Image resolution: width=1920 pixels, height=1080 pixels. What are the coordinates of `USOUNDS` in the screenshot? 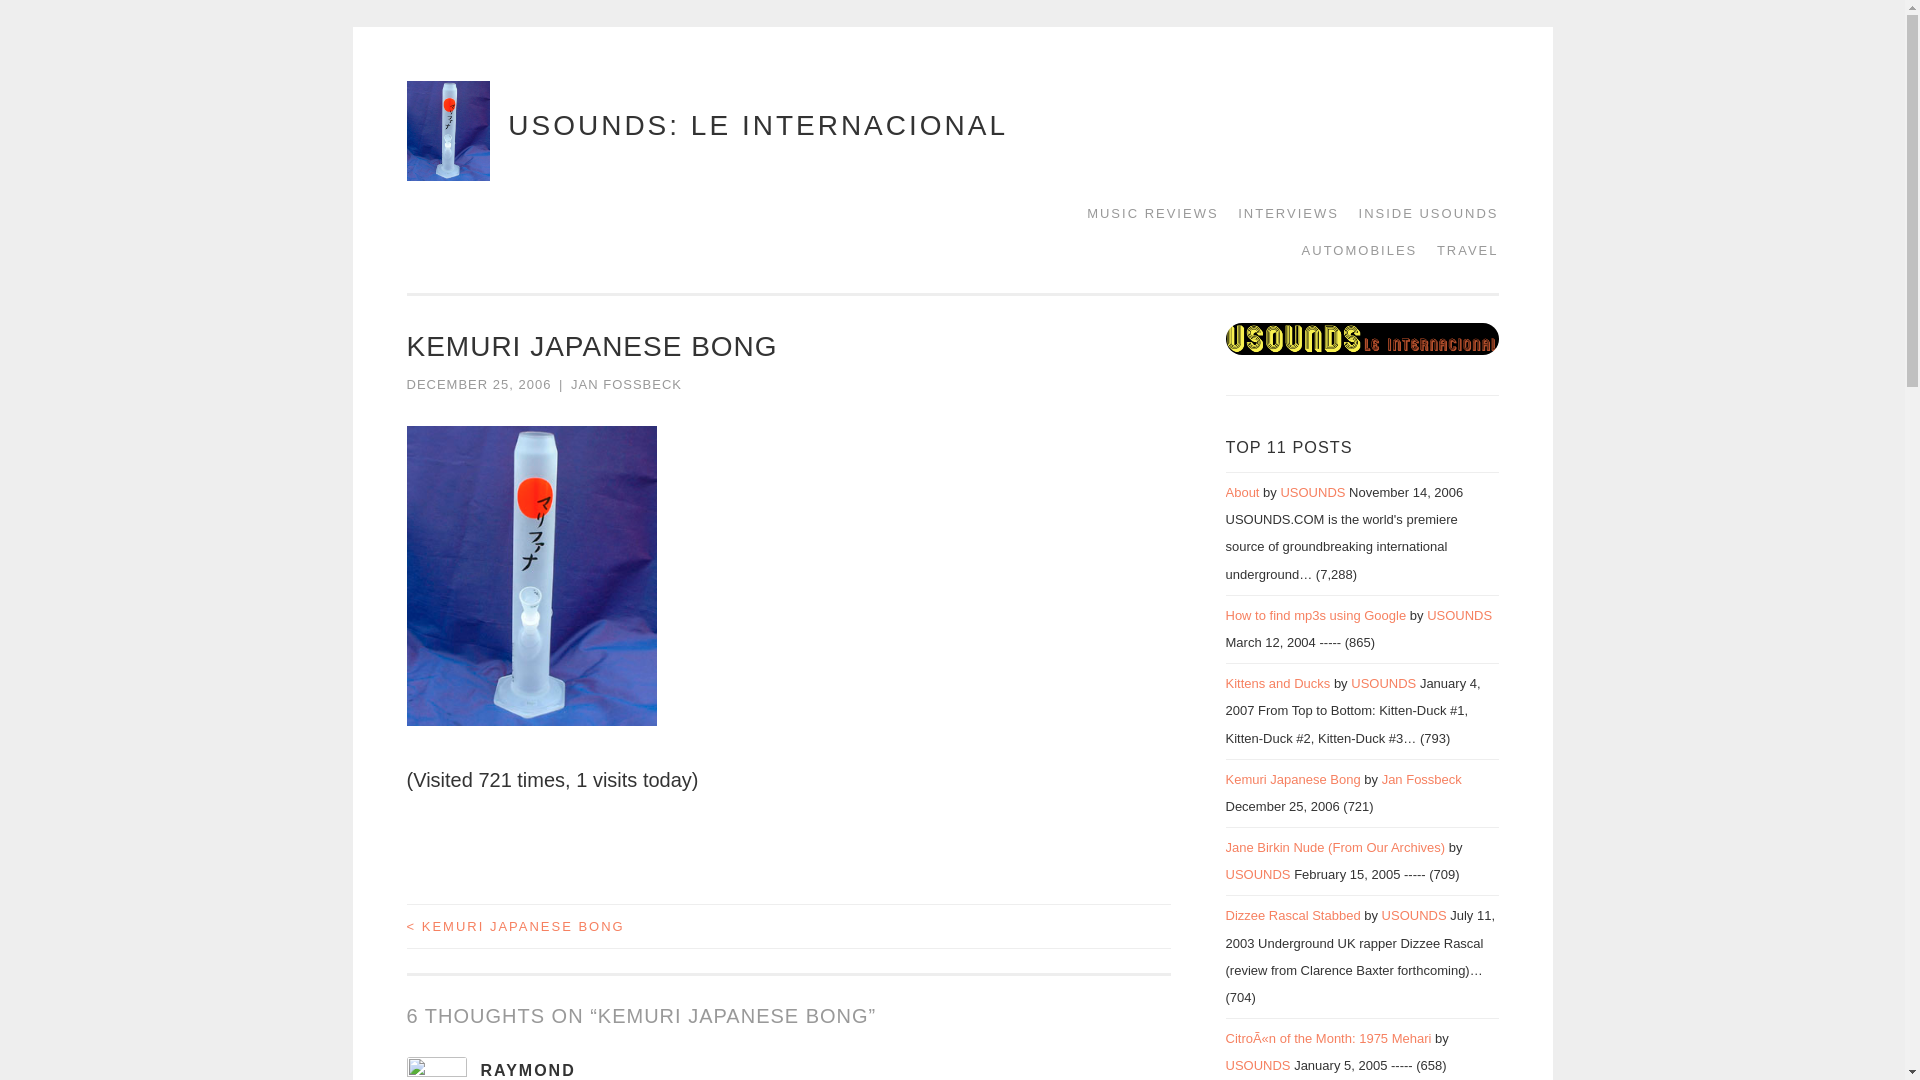 It's located at (1384, 684).